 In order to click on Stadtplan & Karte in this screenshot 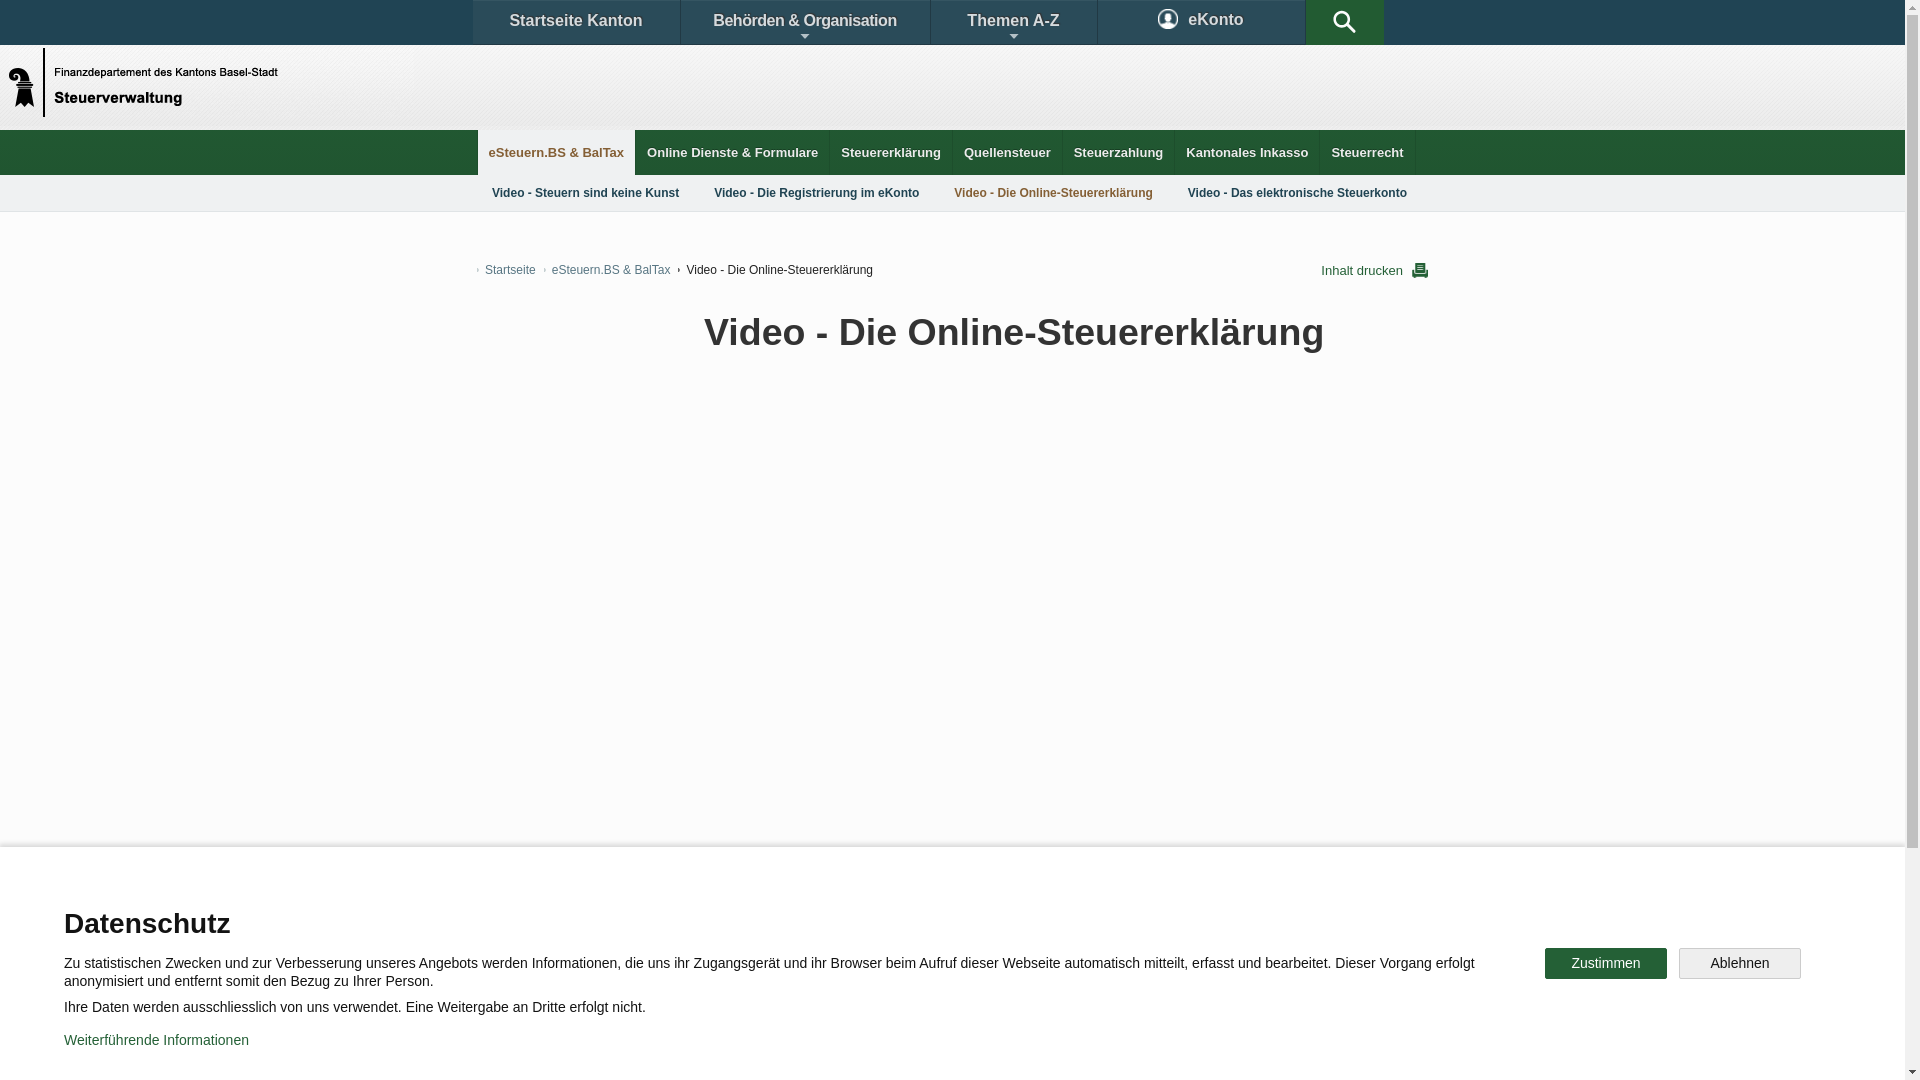, I will do `click(666, 914)`.